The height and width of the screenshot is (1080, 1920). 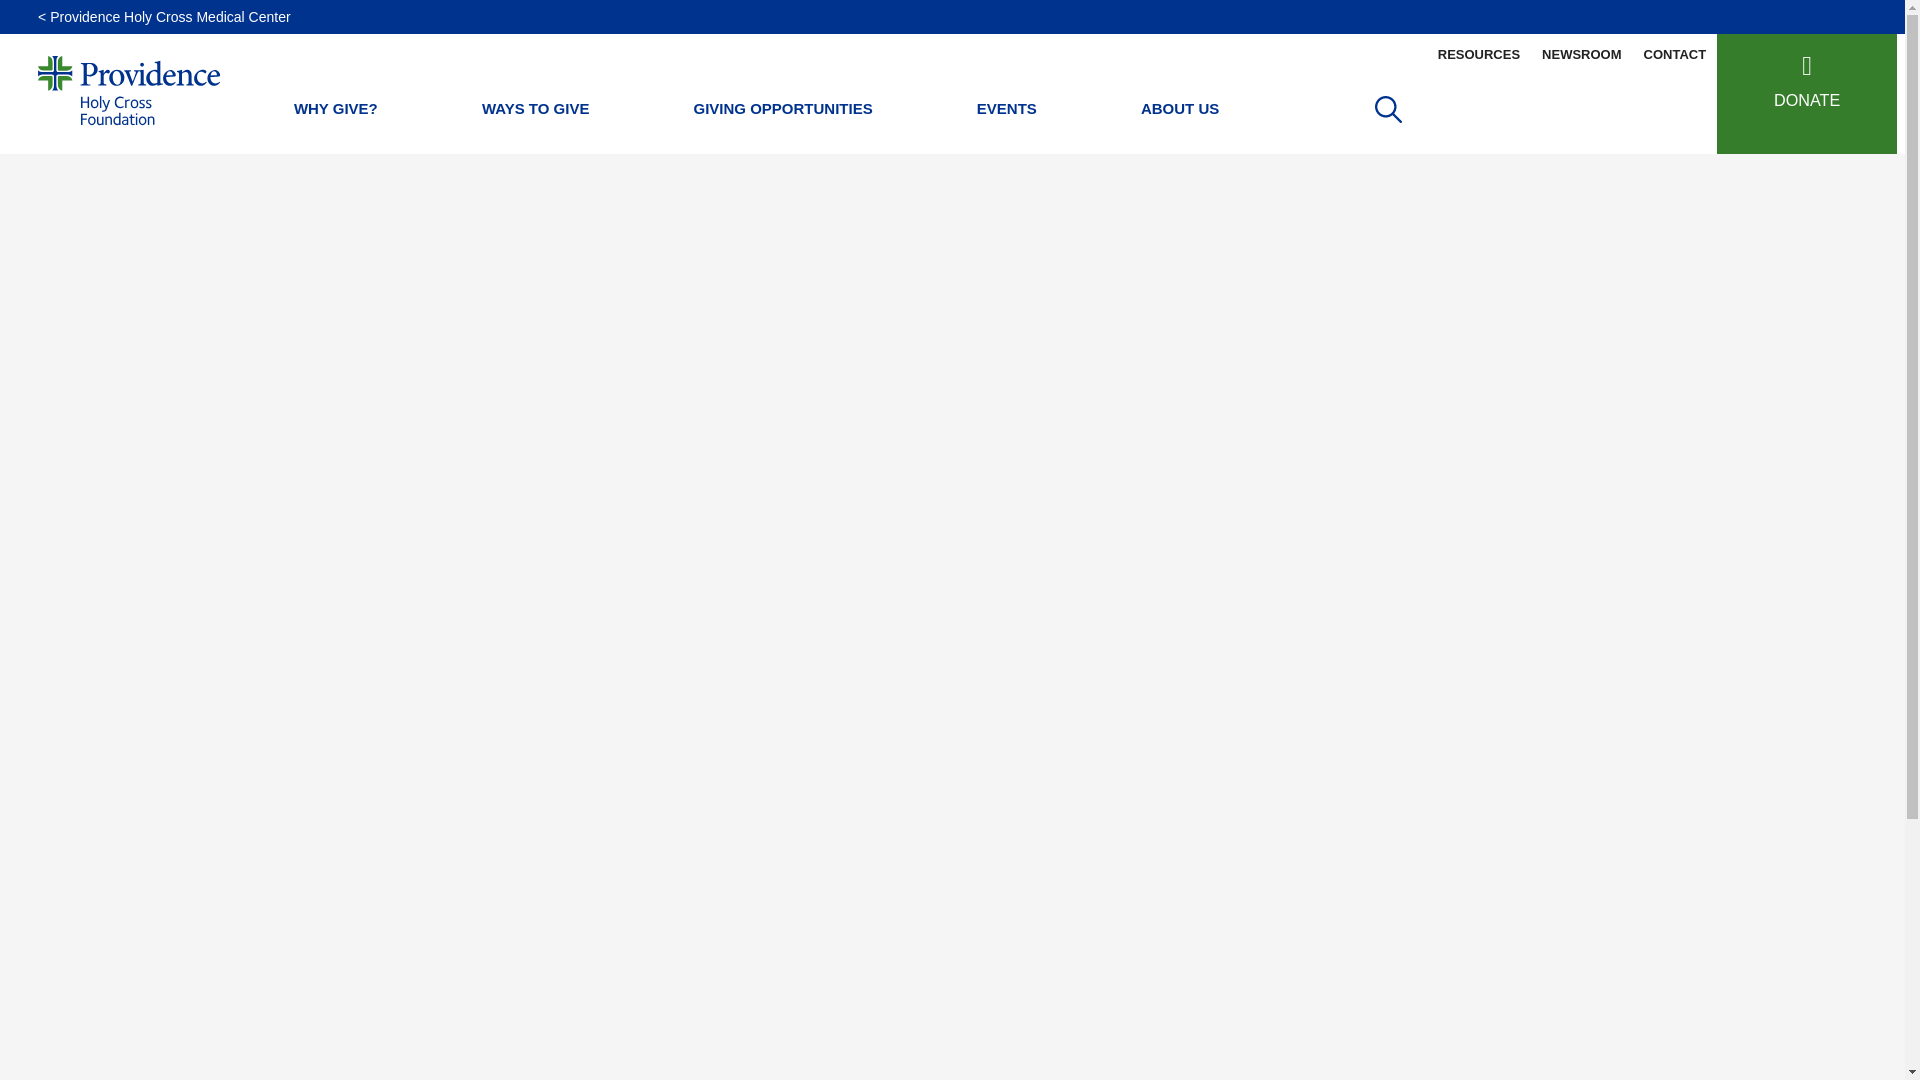 What do you see at coordinates (1676, 54) in the screenshot?
I see `CONTACT` at bounding box center [1676, 54].